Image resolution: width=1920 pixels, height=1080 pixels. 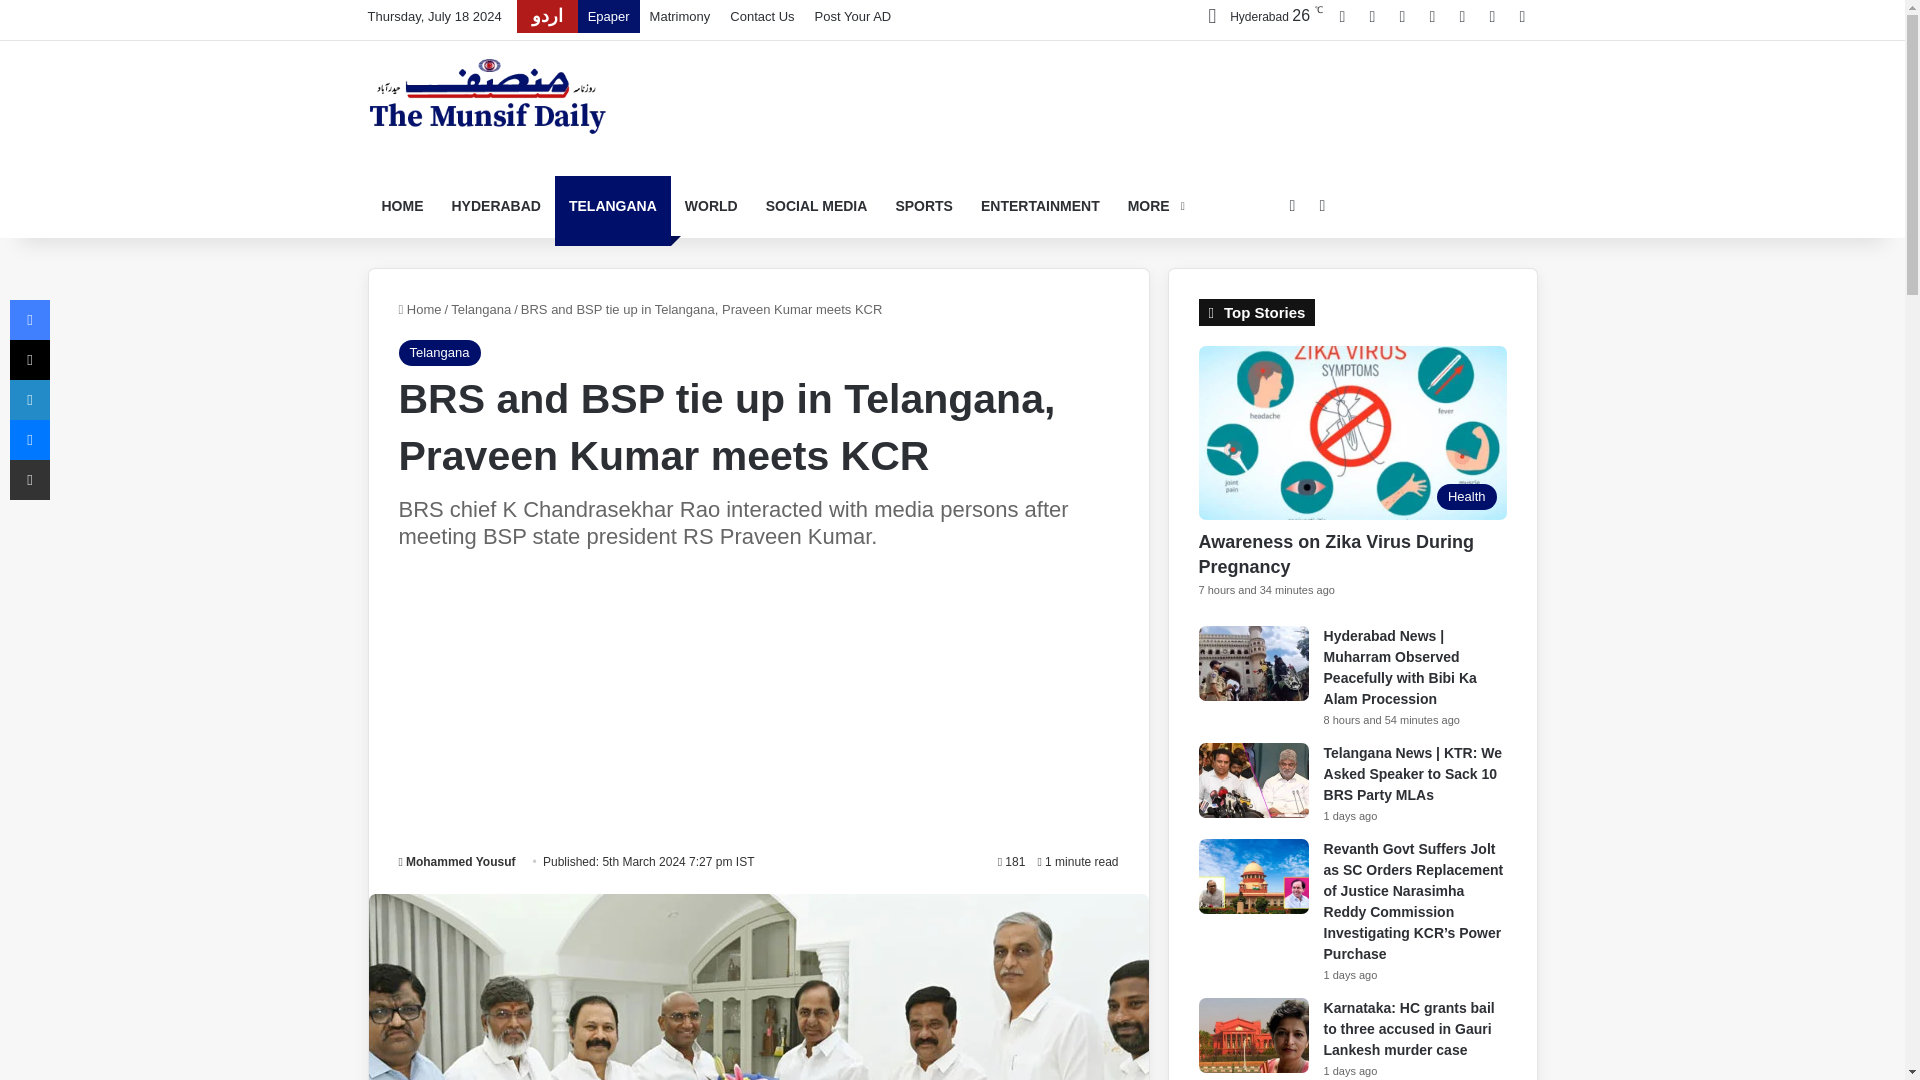 I want to click on HOME, so click(x=402, y=206).